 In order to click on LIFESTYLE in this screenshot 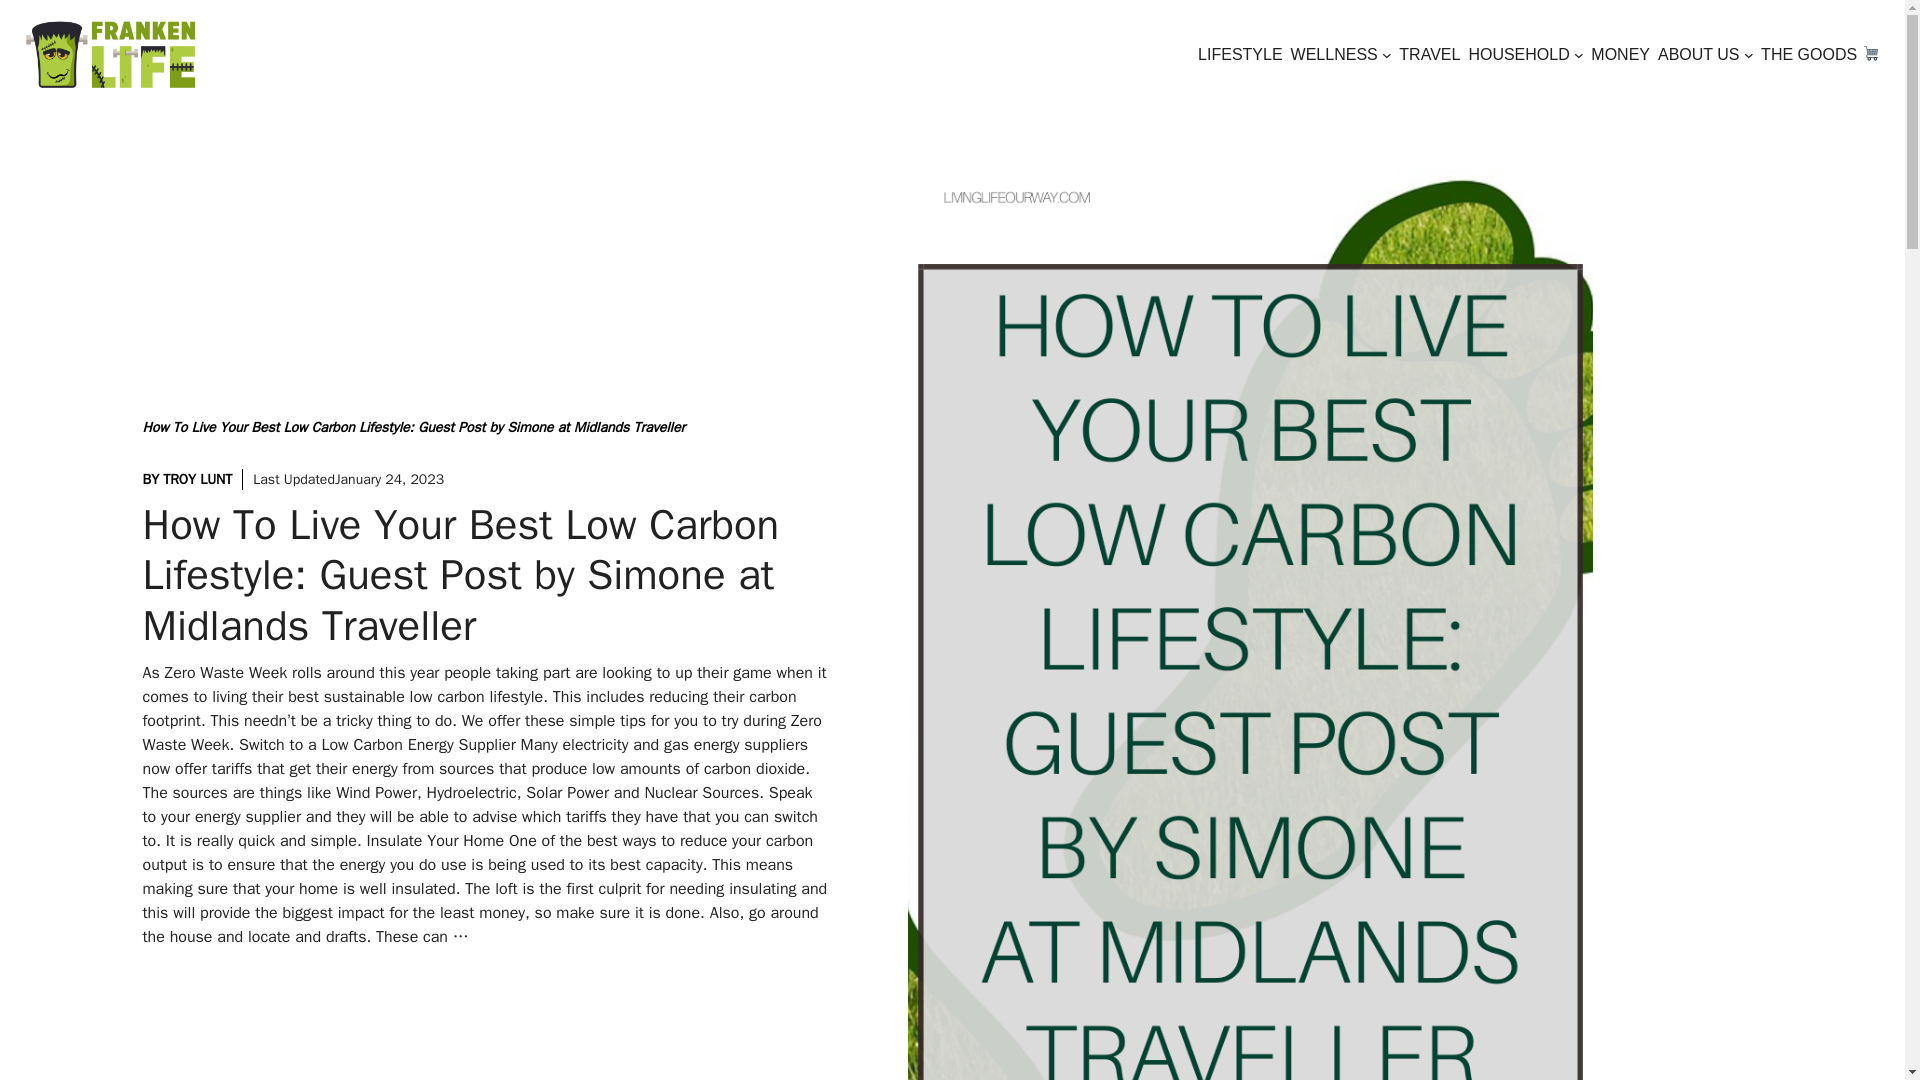, I will do `click(1240, 54)`.